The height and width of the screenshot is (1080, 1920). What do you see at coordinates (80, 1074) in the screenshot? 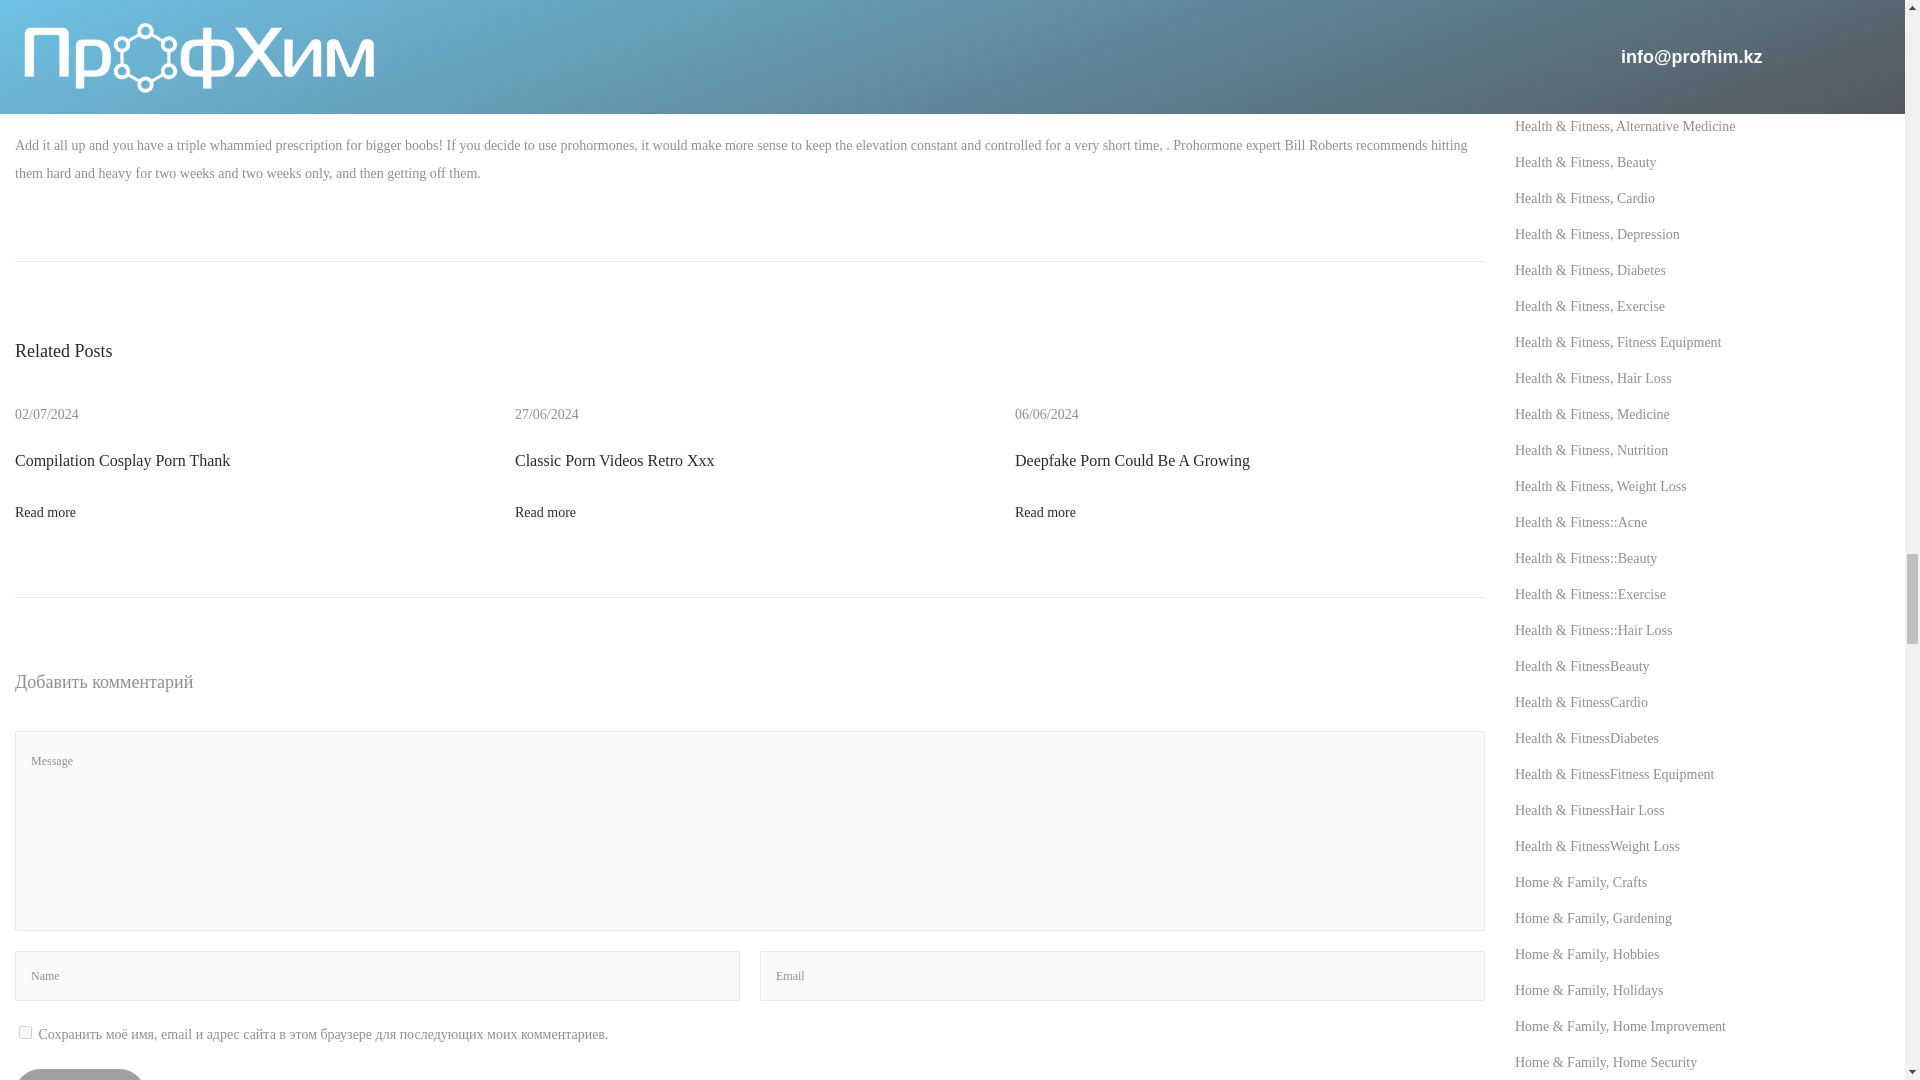
I see `Submit` at bounding box center [80, 1074].